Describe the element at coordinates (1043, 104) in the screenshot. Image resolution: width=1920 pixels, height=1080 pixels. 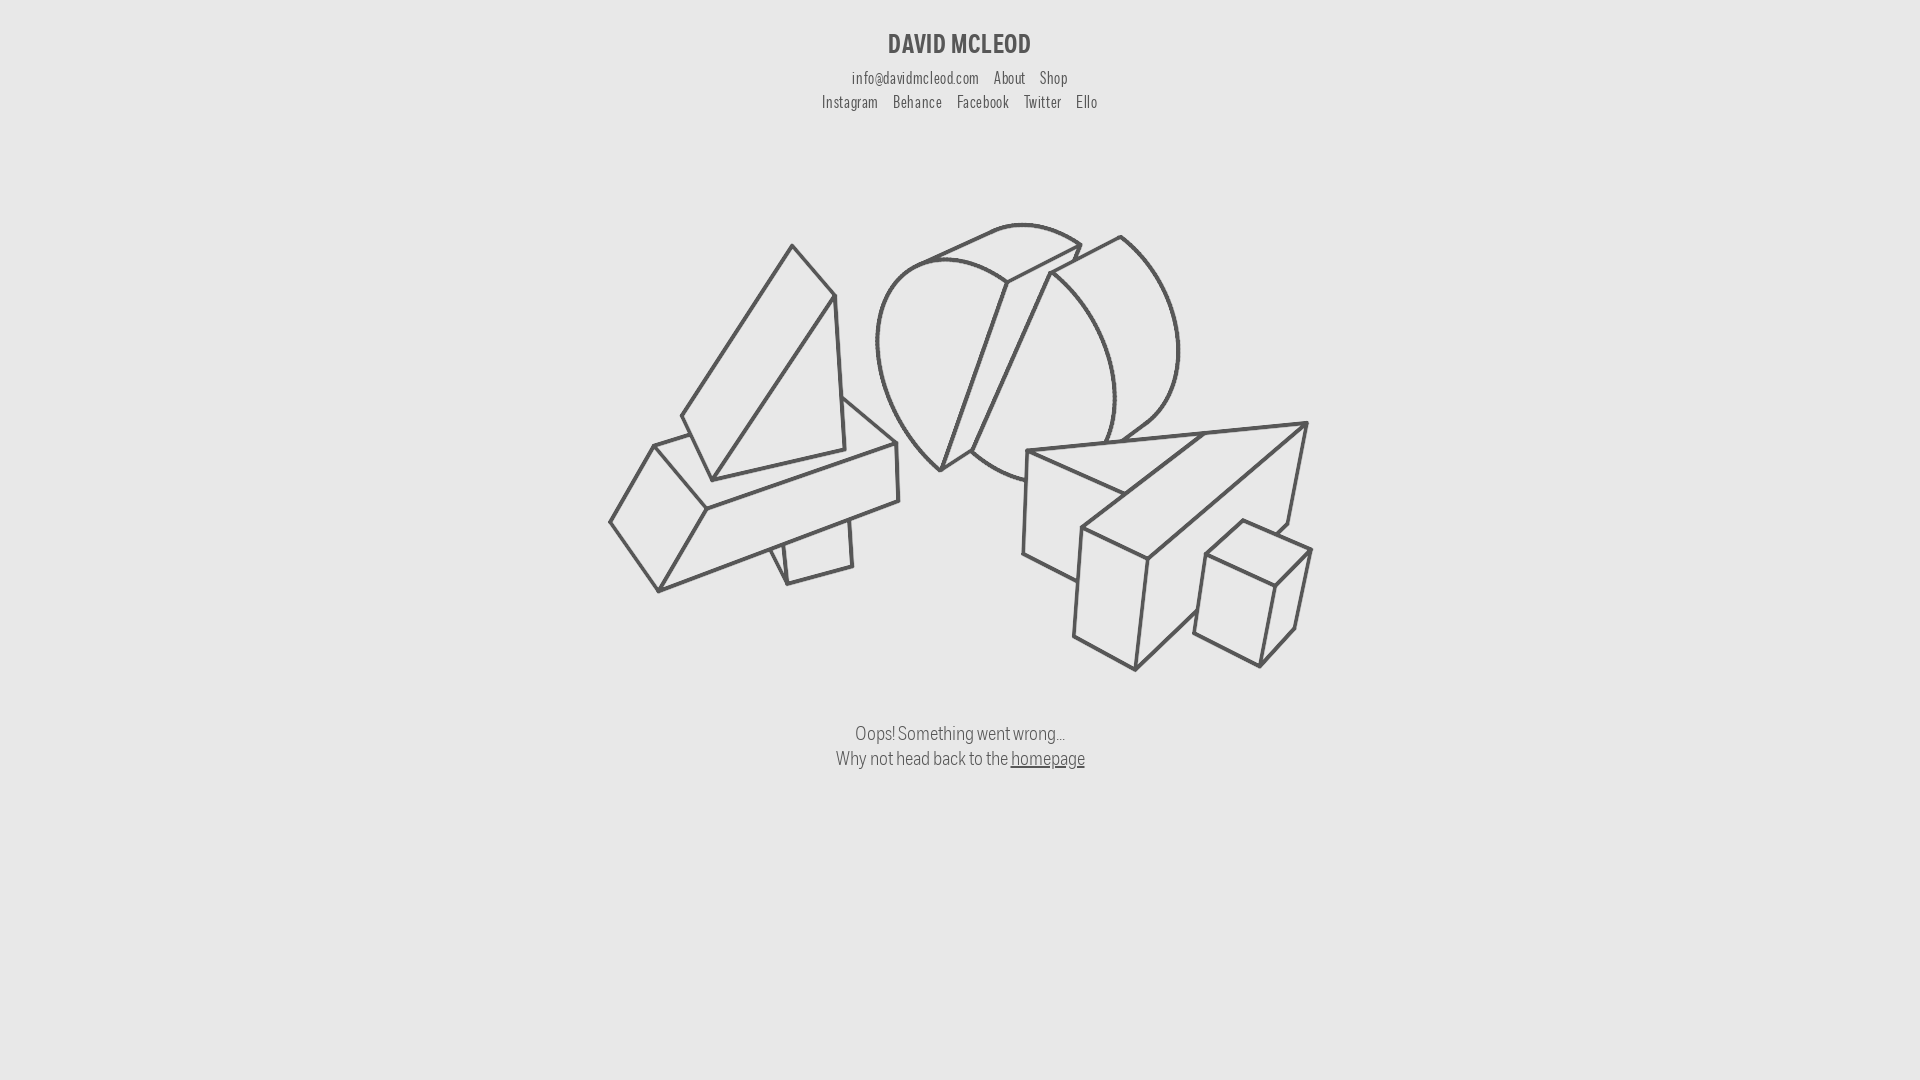
I see `Twitter` at that location.